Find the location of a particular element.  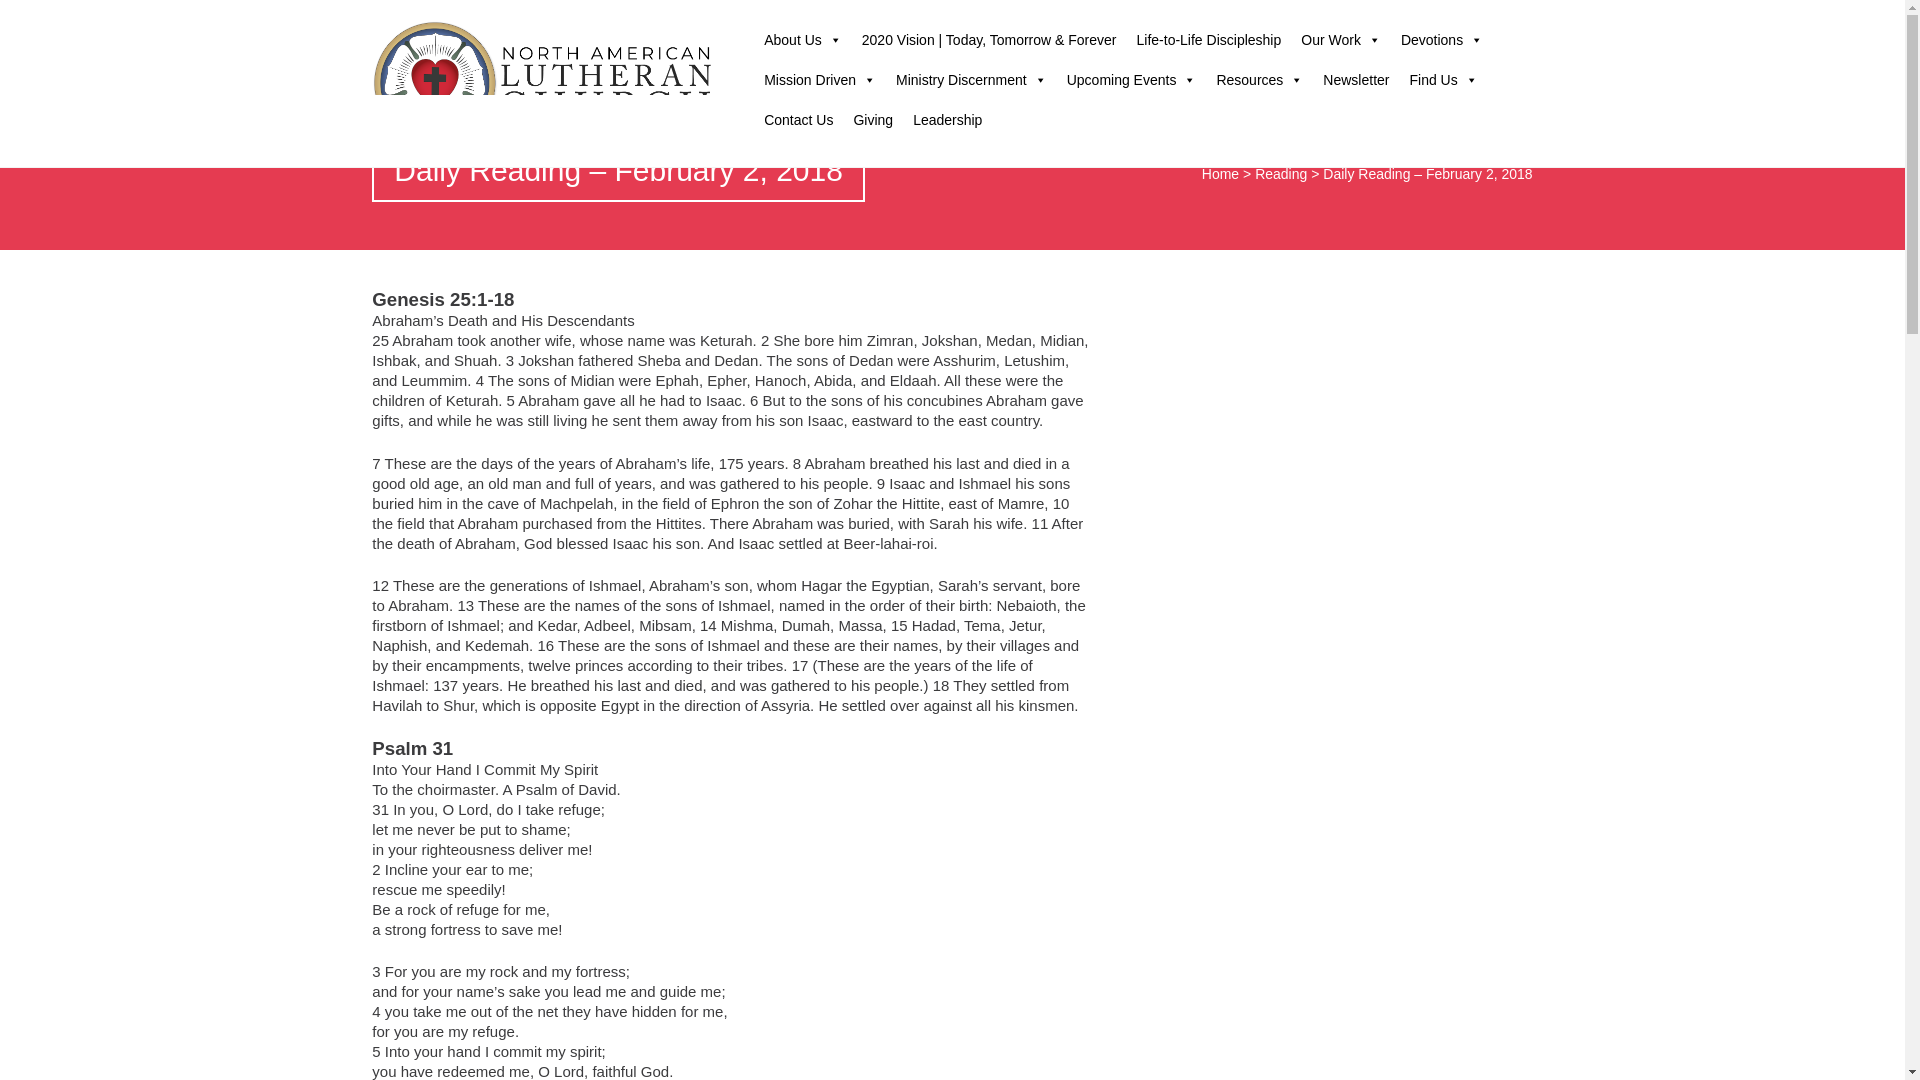

Life-to-Life Discipleship is located at coordinates (1210, 40).